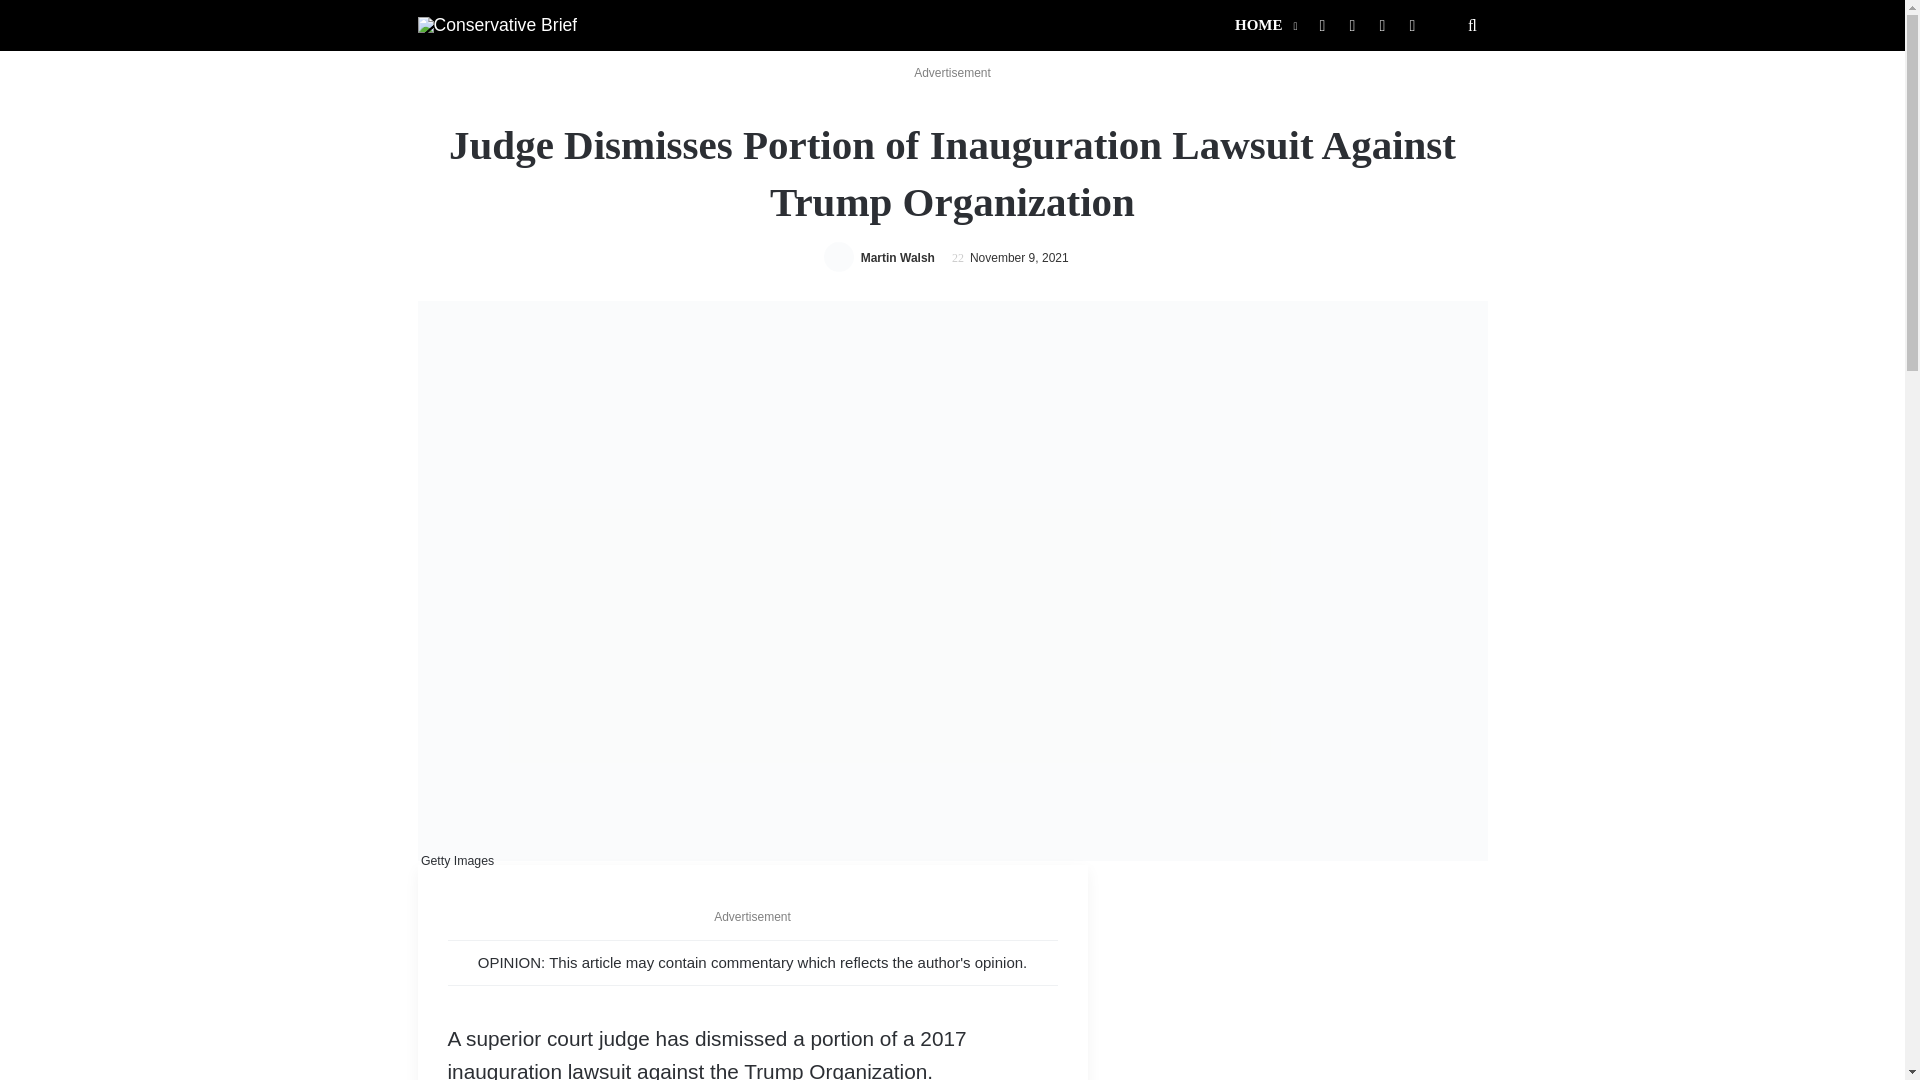 The image size is (1920, 1080). What do you see at coordinates (898, 257) in the screenshot?
I see `Martin Walsh` at bounding box center [898, 257].